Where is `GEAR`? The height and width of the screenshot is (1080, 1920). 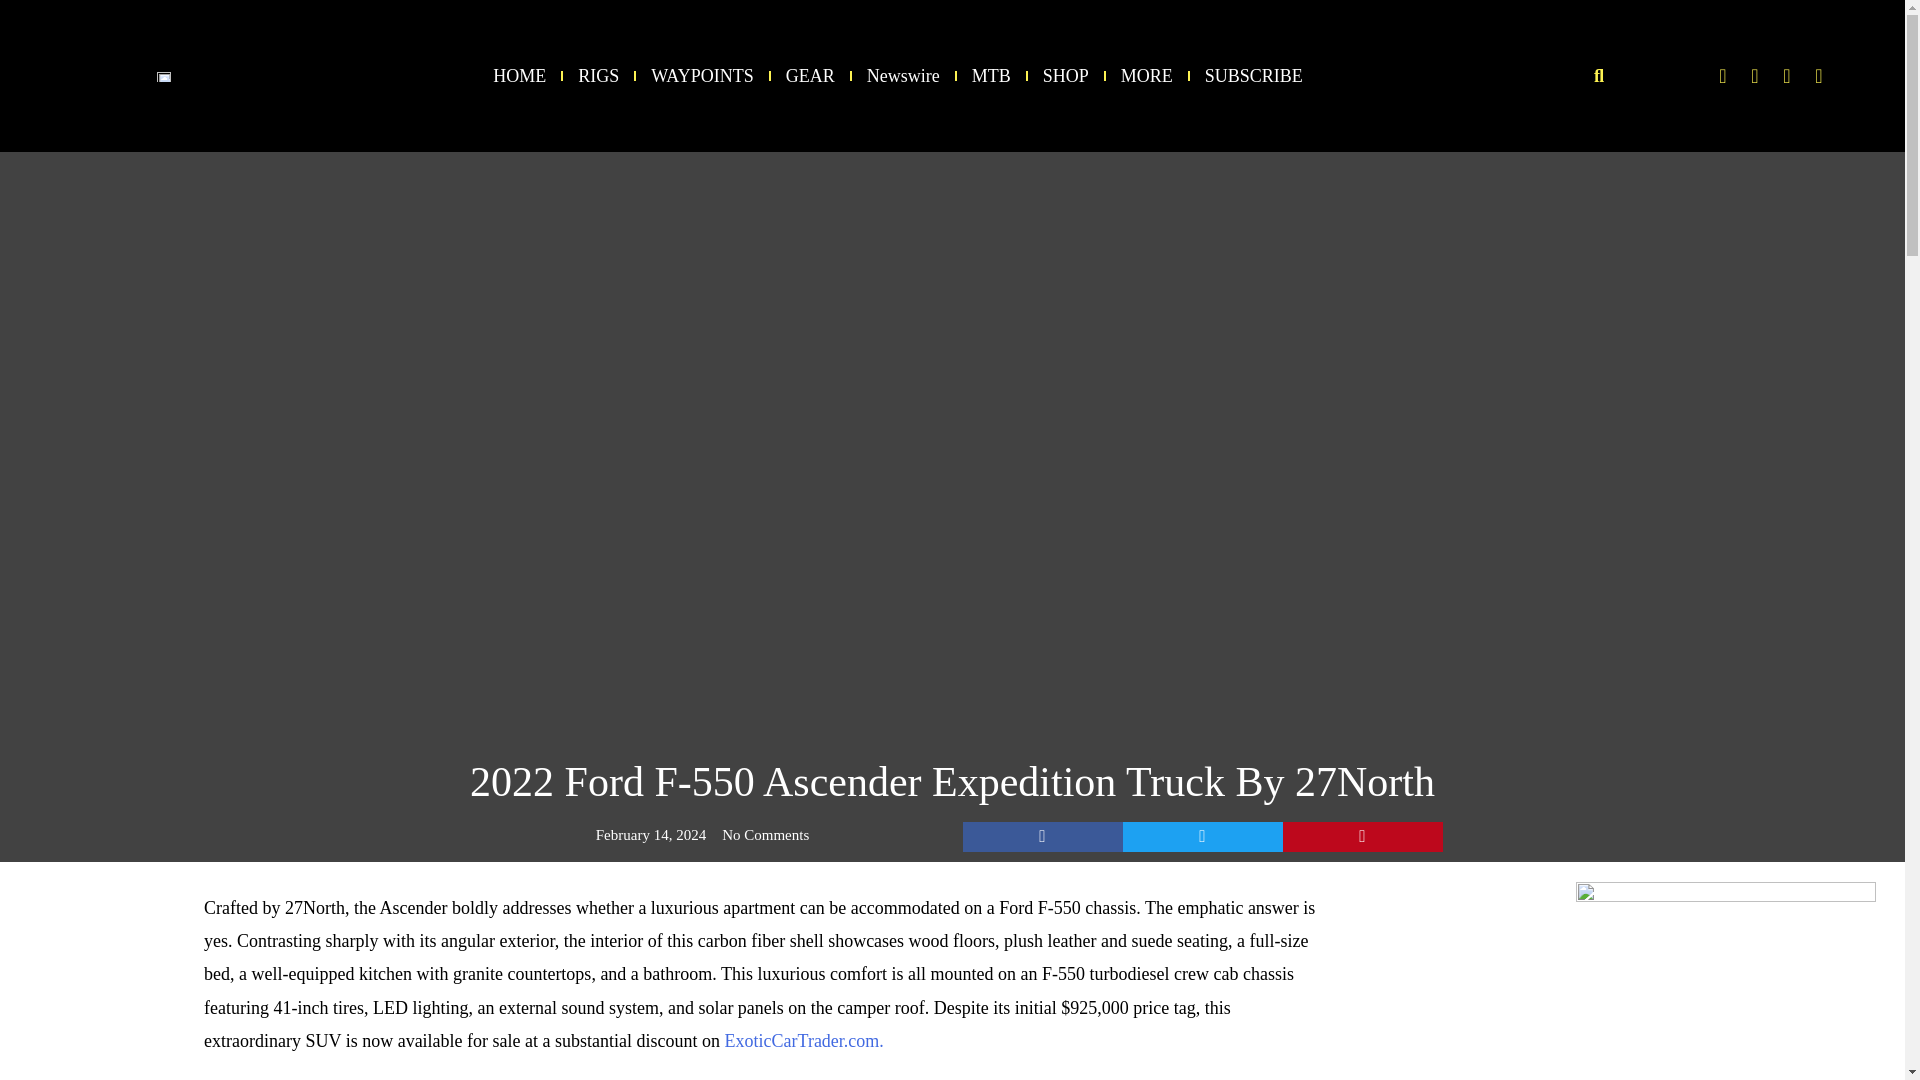
GEAR is located at coordinates (810, 76).